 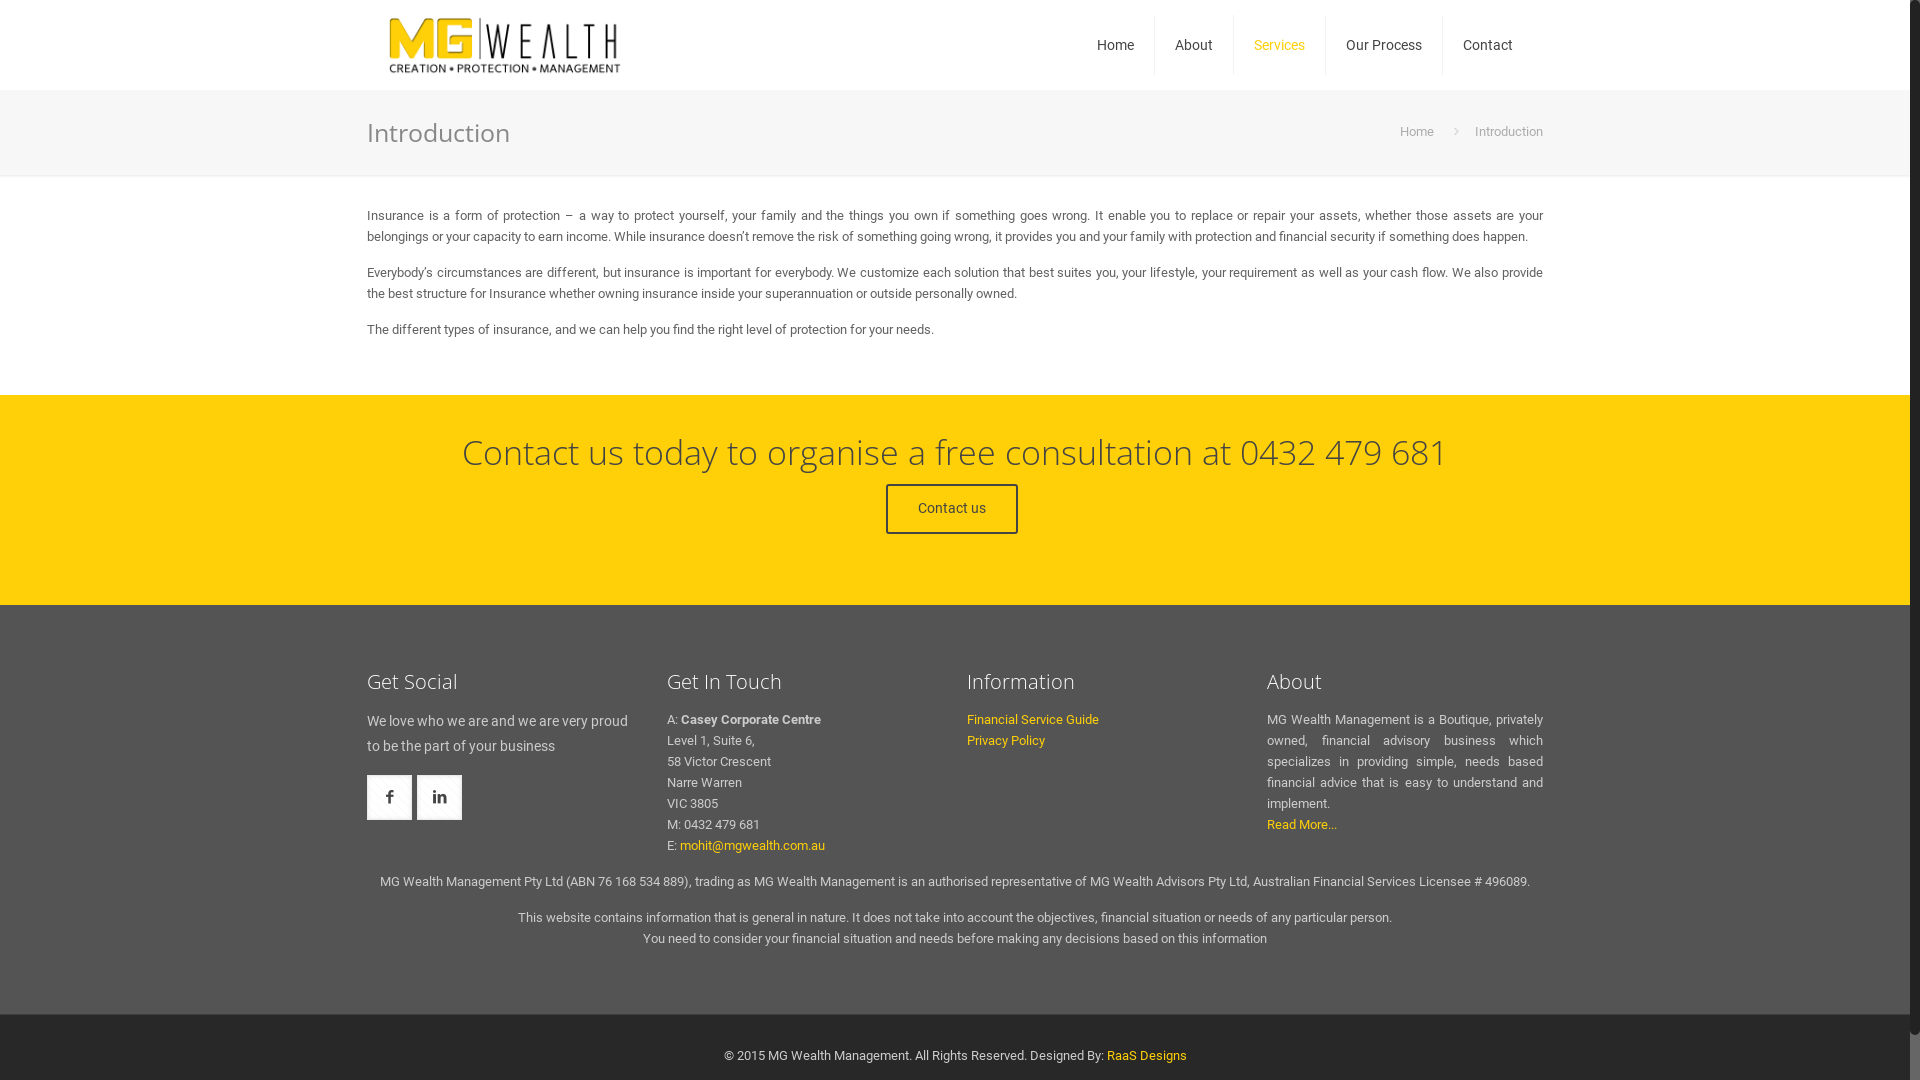 What do you see at coordinates (1280, 45) in the screenshot?
I see `Services` at bounding box center [1280, 45].